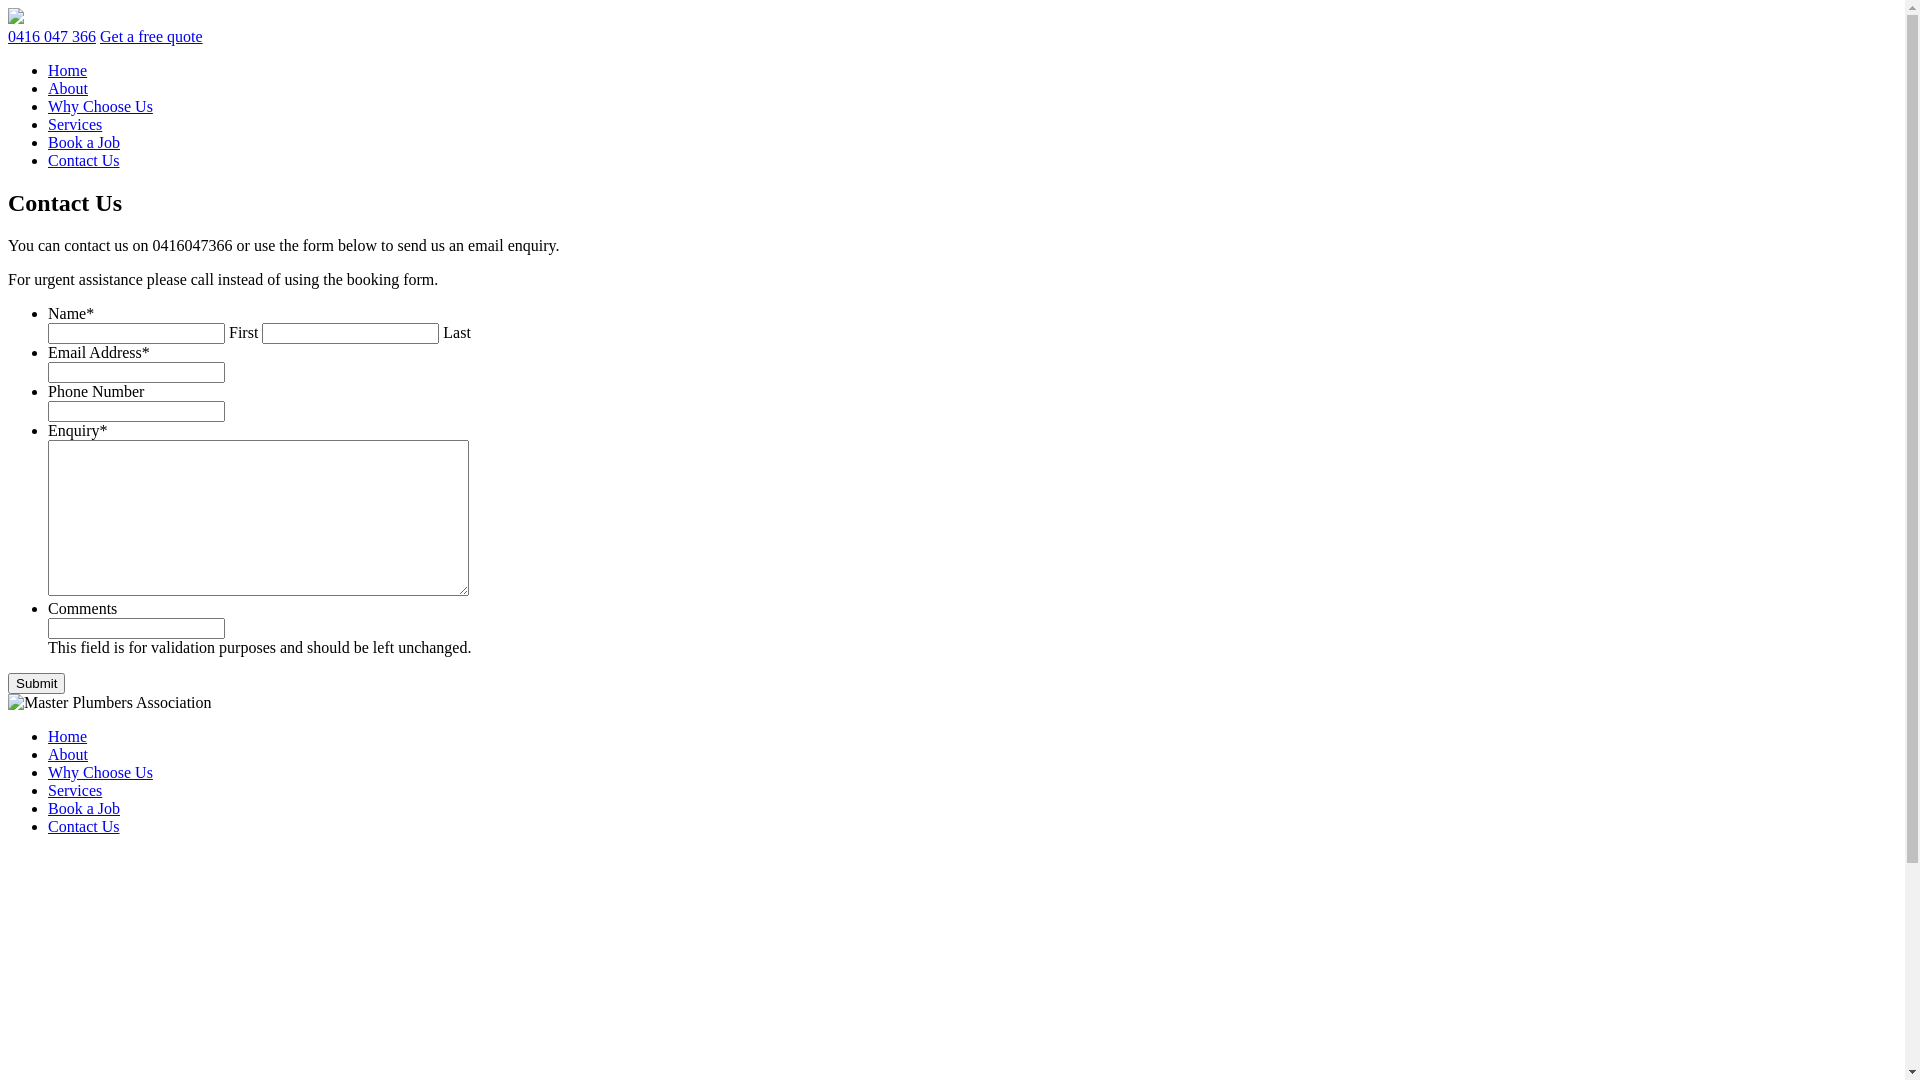 The height and width of the screenshot is (1080, 1920). Describe the element at coordinates (68, 88) in the screenshot. I see `About` at that location.